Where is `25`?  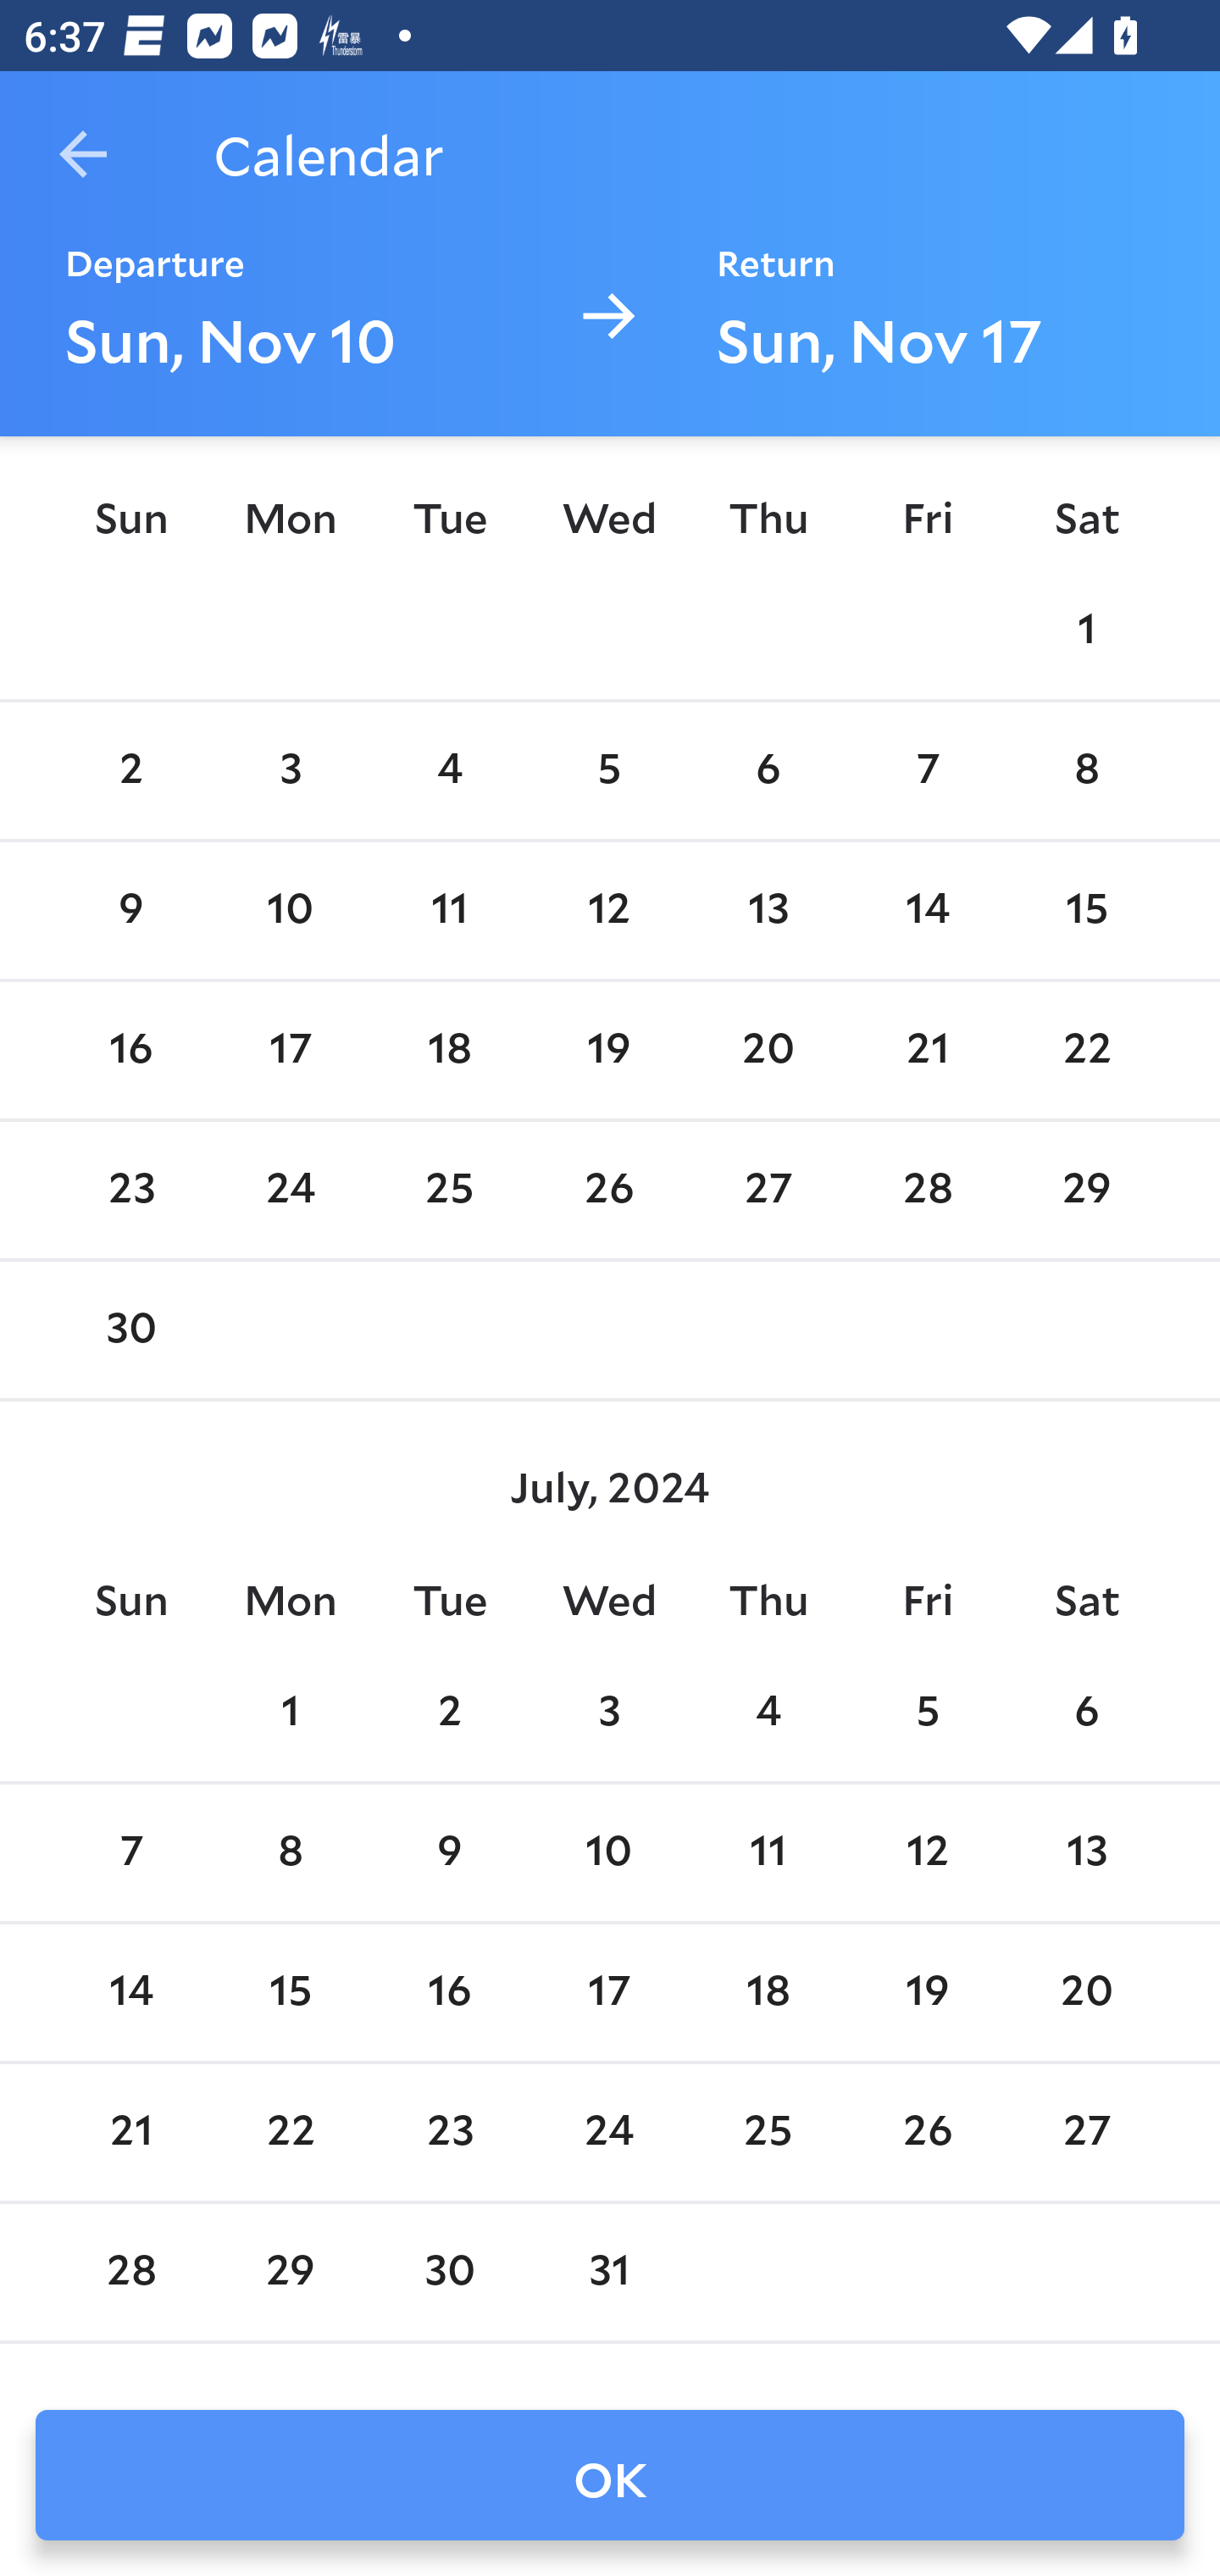 25 is located at coordinates (449, 1190).